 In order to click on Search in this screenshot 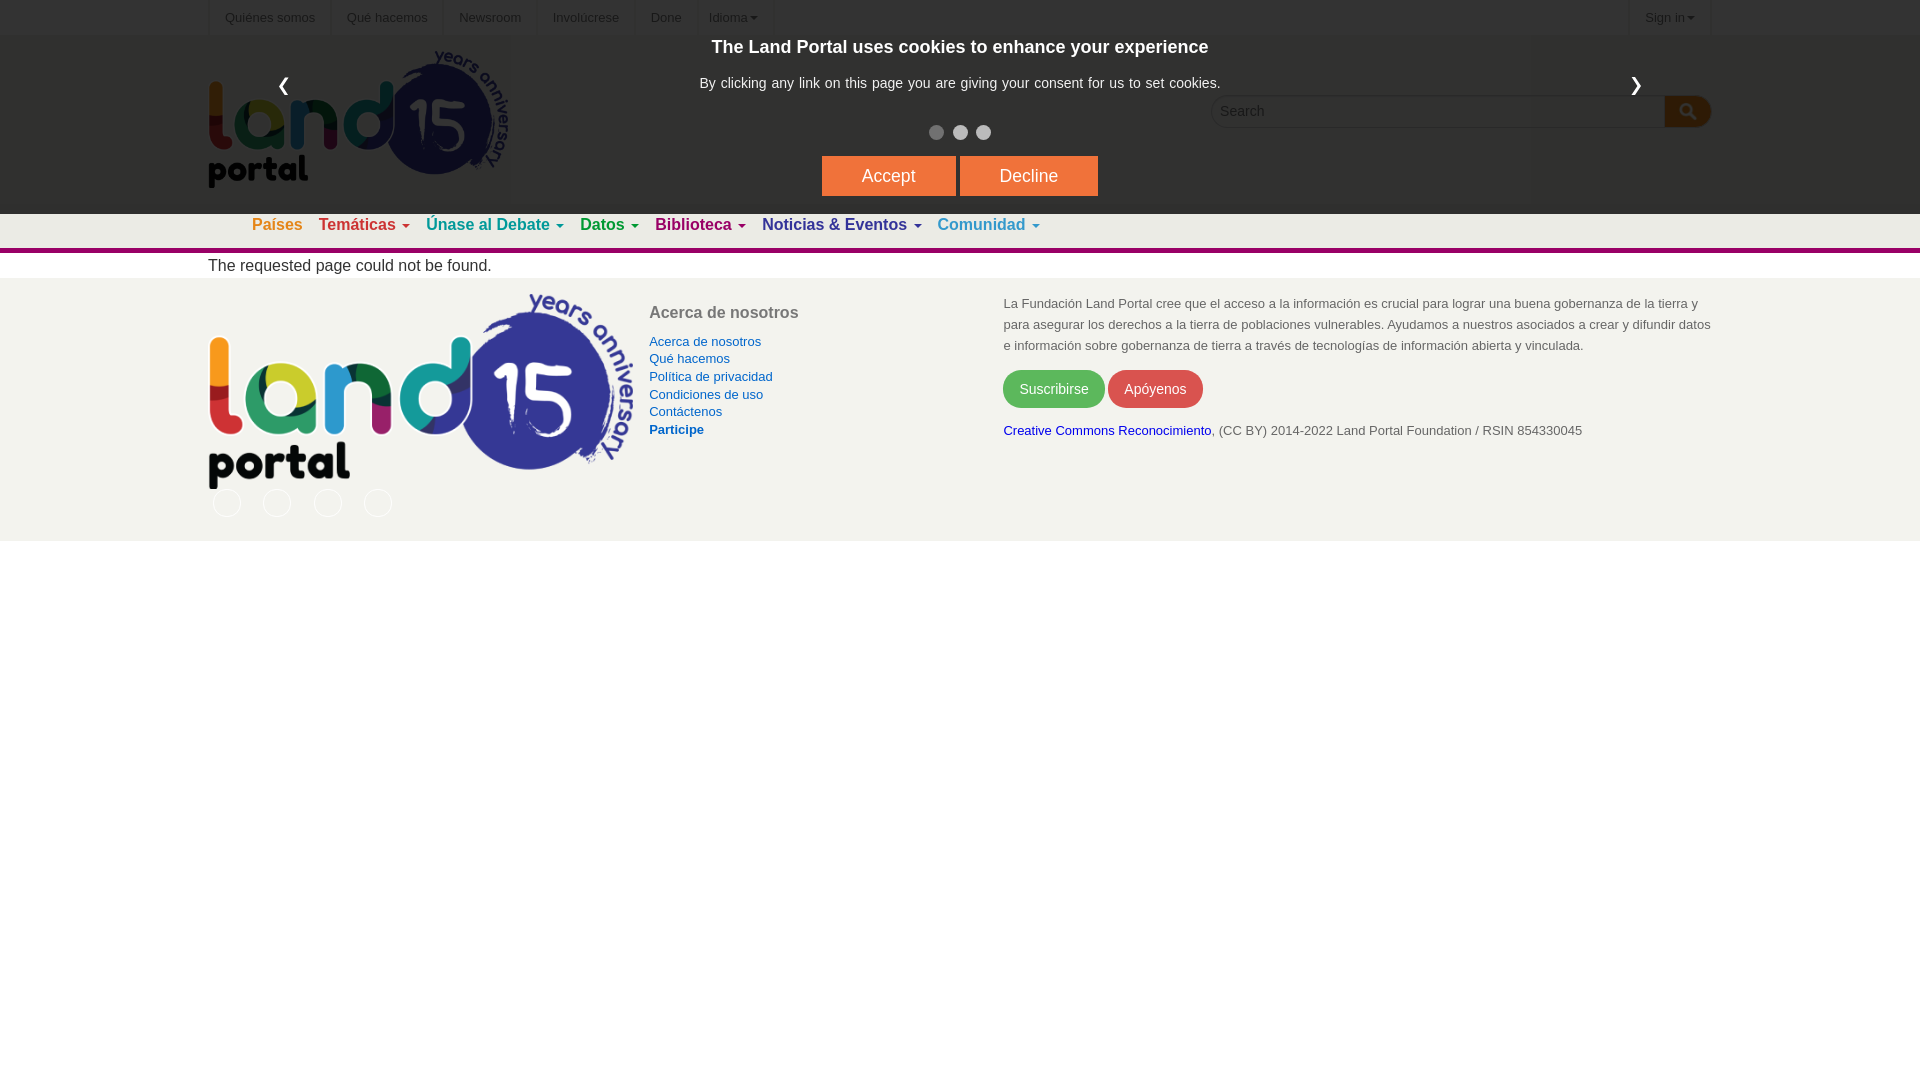, I will do `click(1688, 112)`.